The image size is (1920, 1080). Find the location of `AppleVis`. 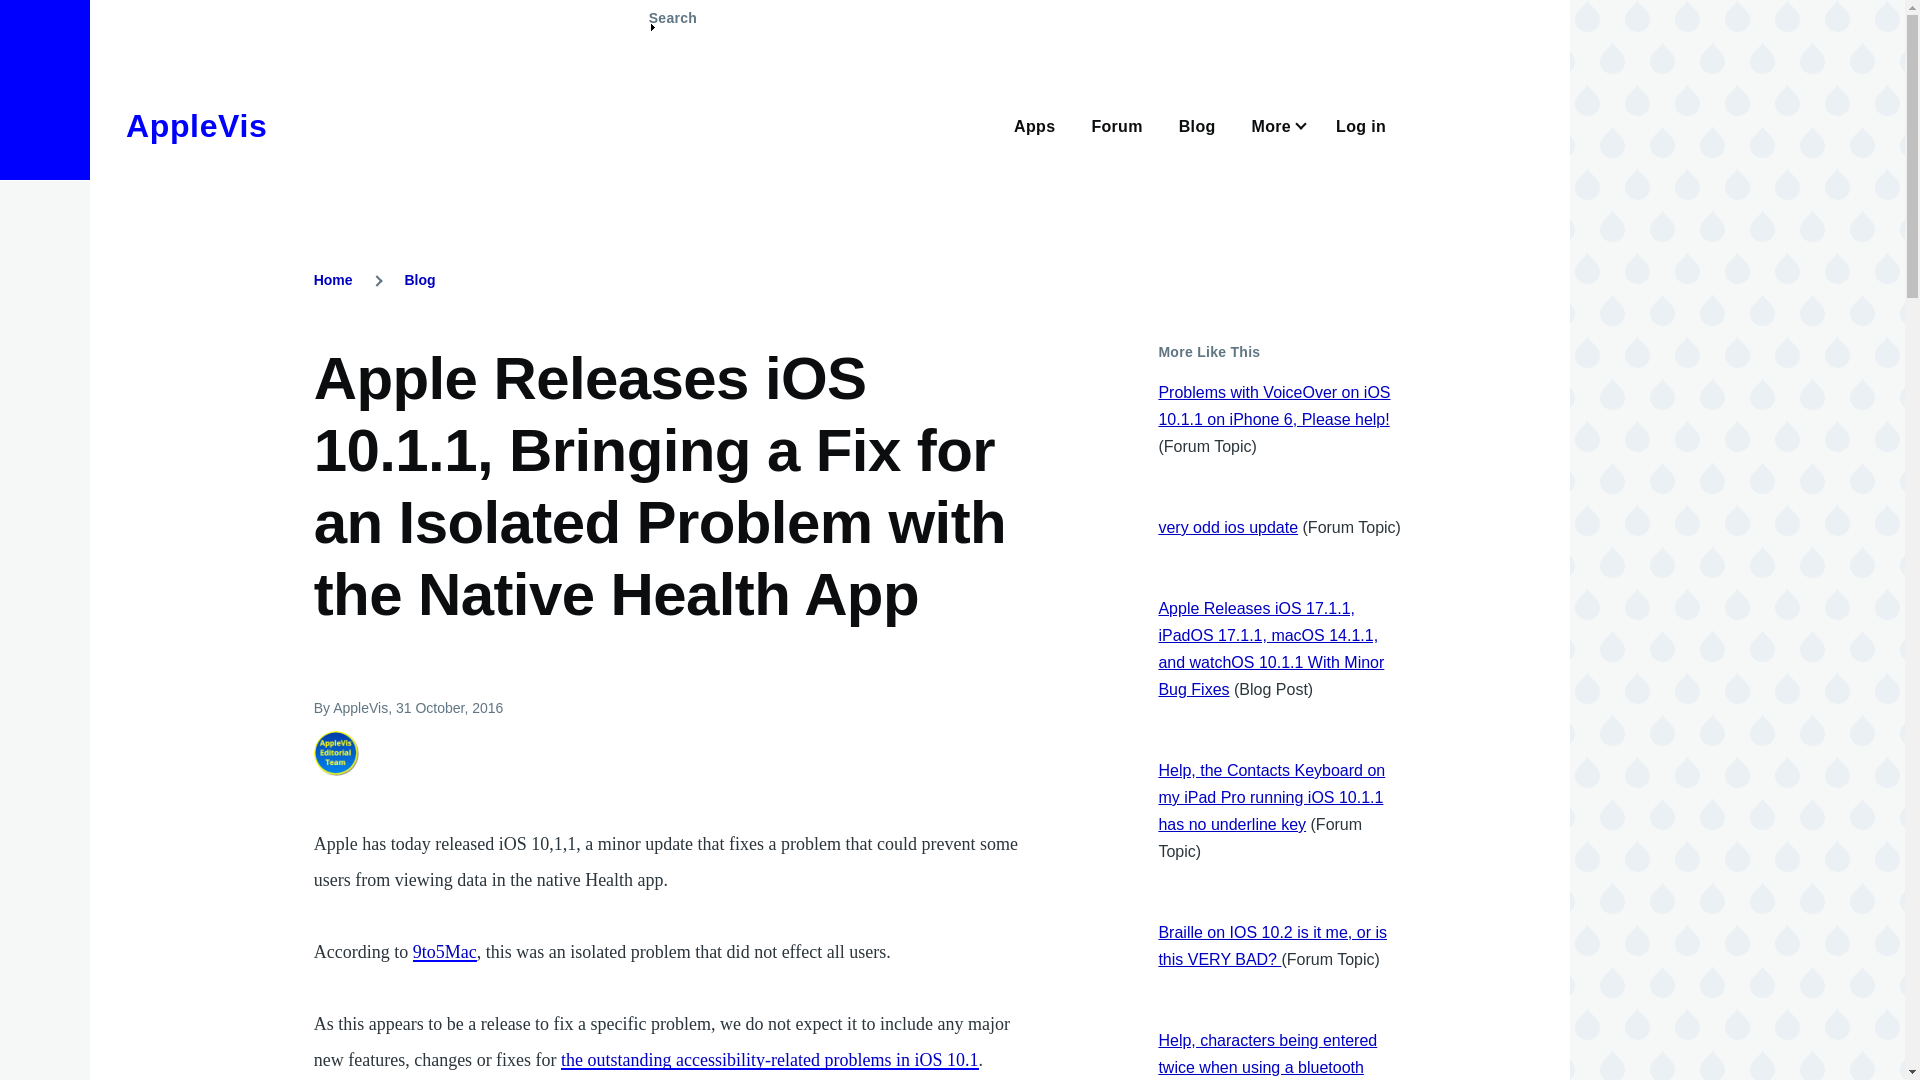

AppleVis is located at coordinates (196, 126).